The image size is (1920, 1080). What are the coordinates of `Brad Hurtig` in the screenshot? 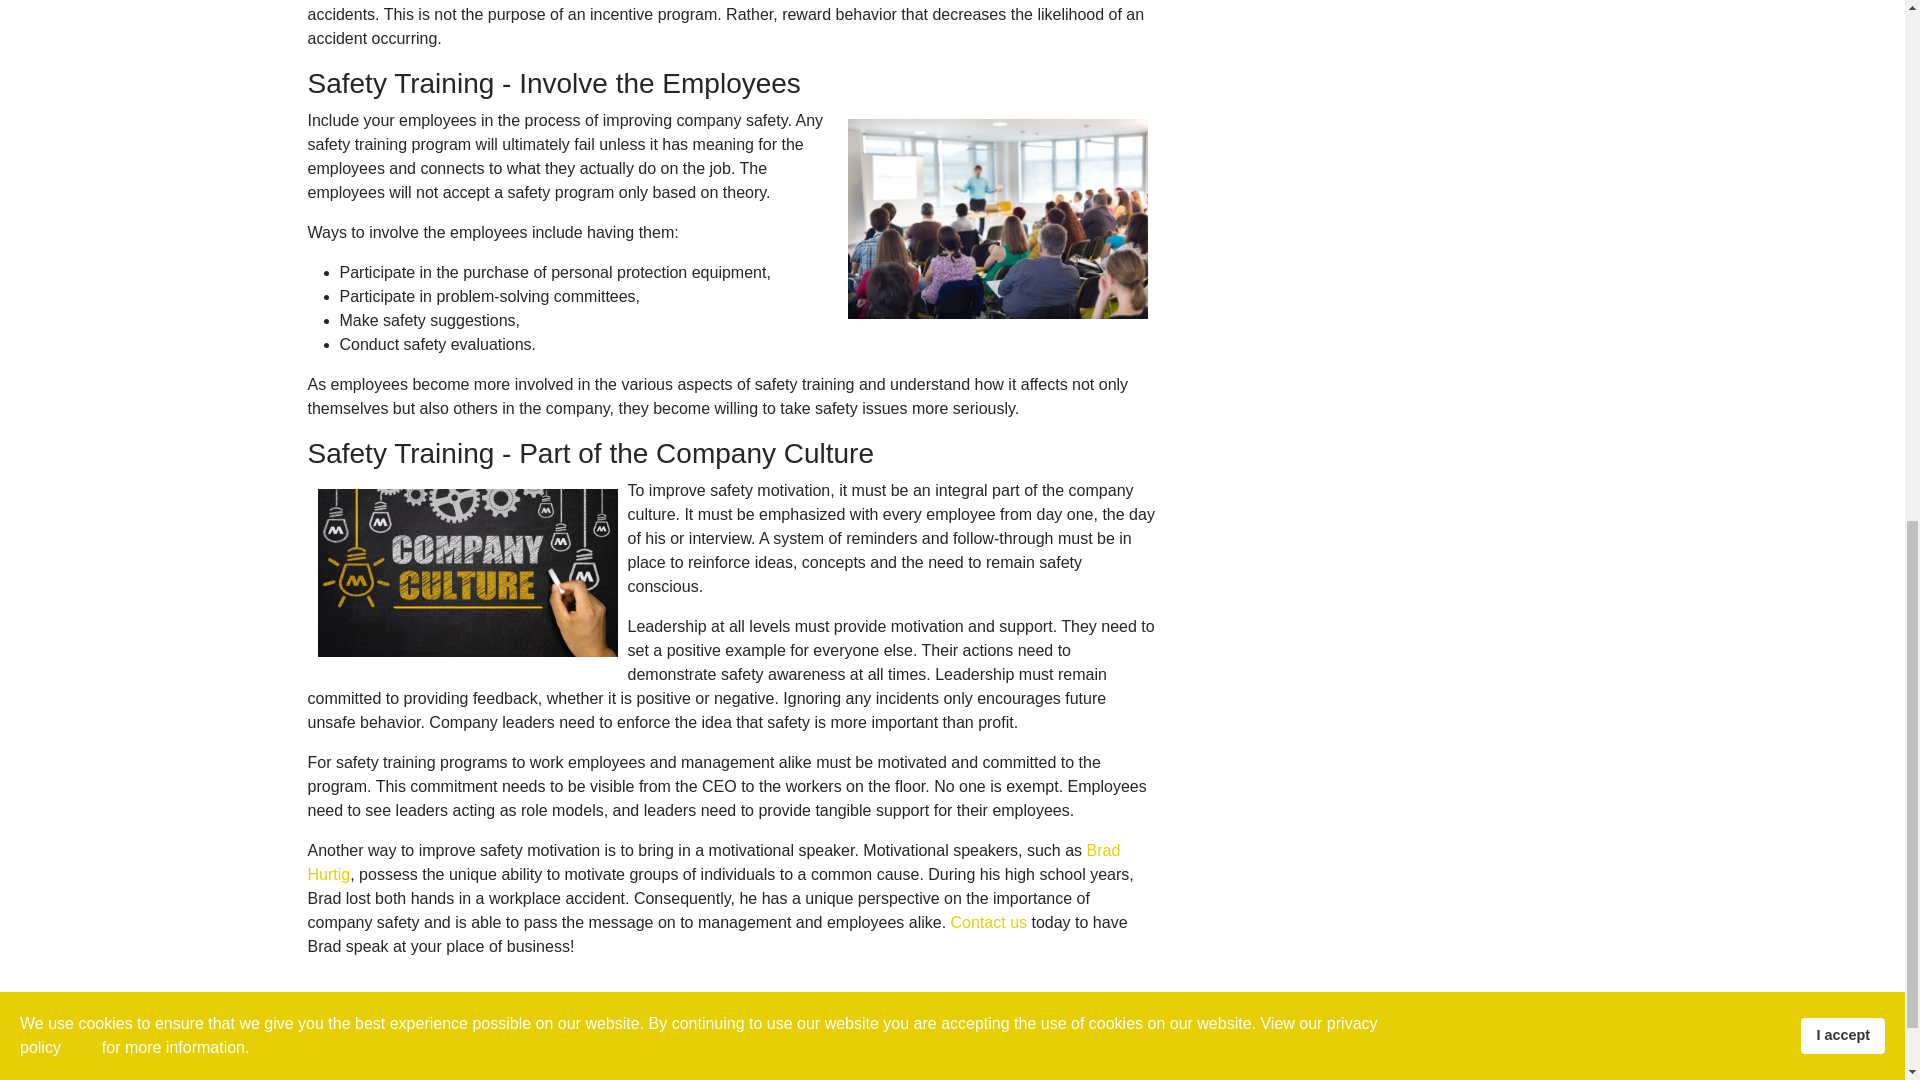 It's located at (714, 862).